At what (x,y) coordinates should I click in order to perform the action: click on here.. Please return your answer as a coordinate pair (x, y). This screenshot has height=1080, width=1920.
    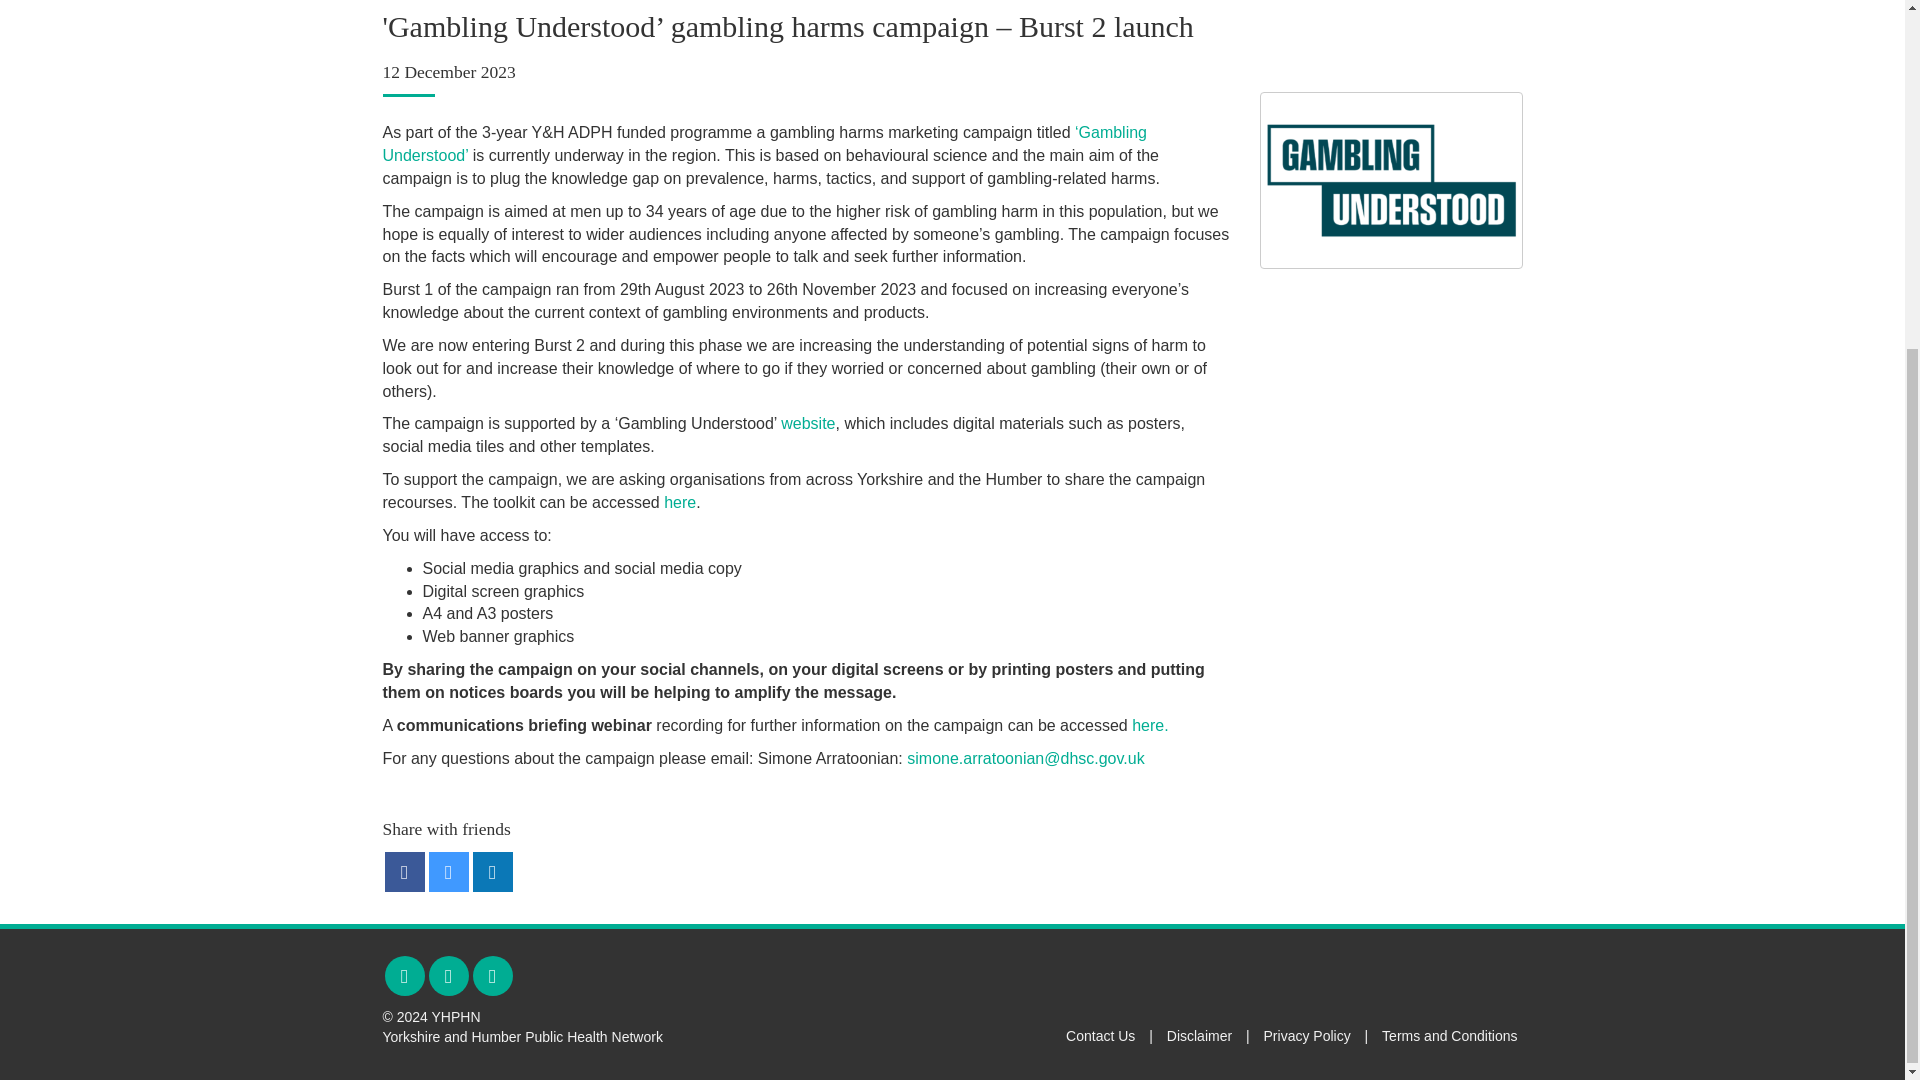
    Looking at the image, I should click on (1150, 726).